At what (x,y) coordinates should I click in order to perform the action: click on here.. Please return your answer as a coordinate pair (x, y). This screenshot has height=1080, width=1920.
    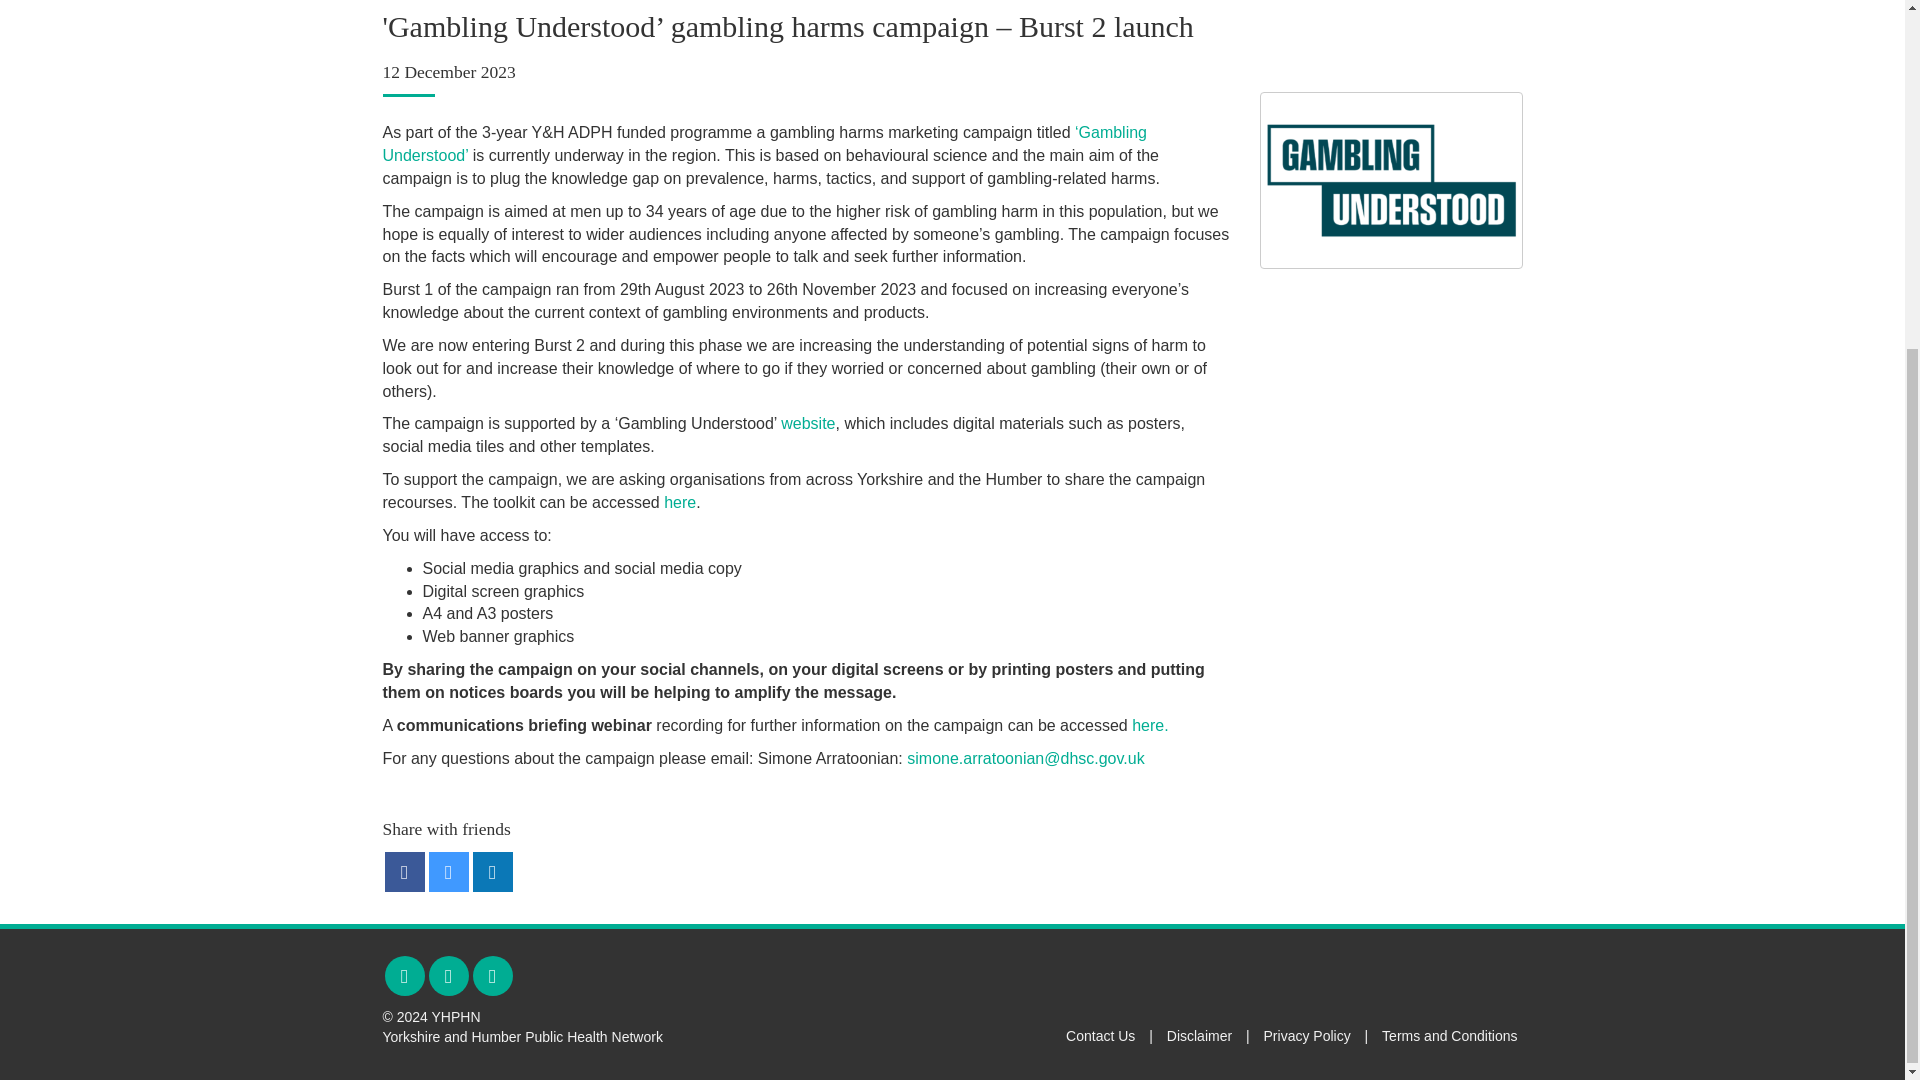
    Looking at the image, I should click on (1150, 726).